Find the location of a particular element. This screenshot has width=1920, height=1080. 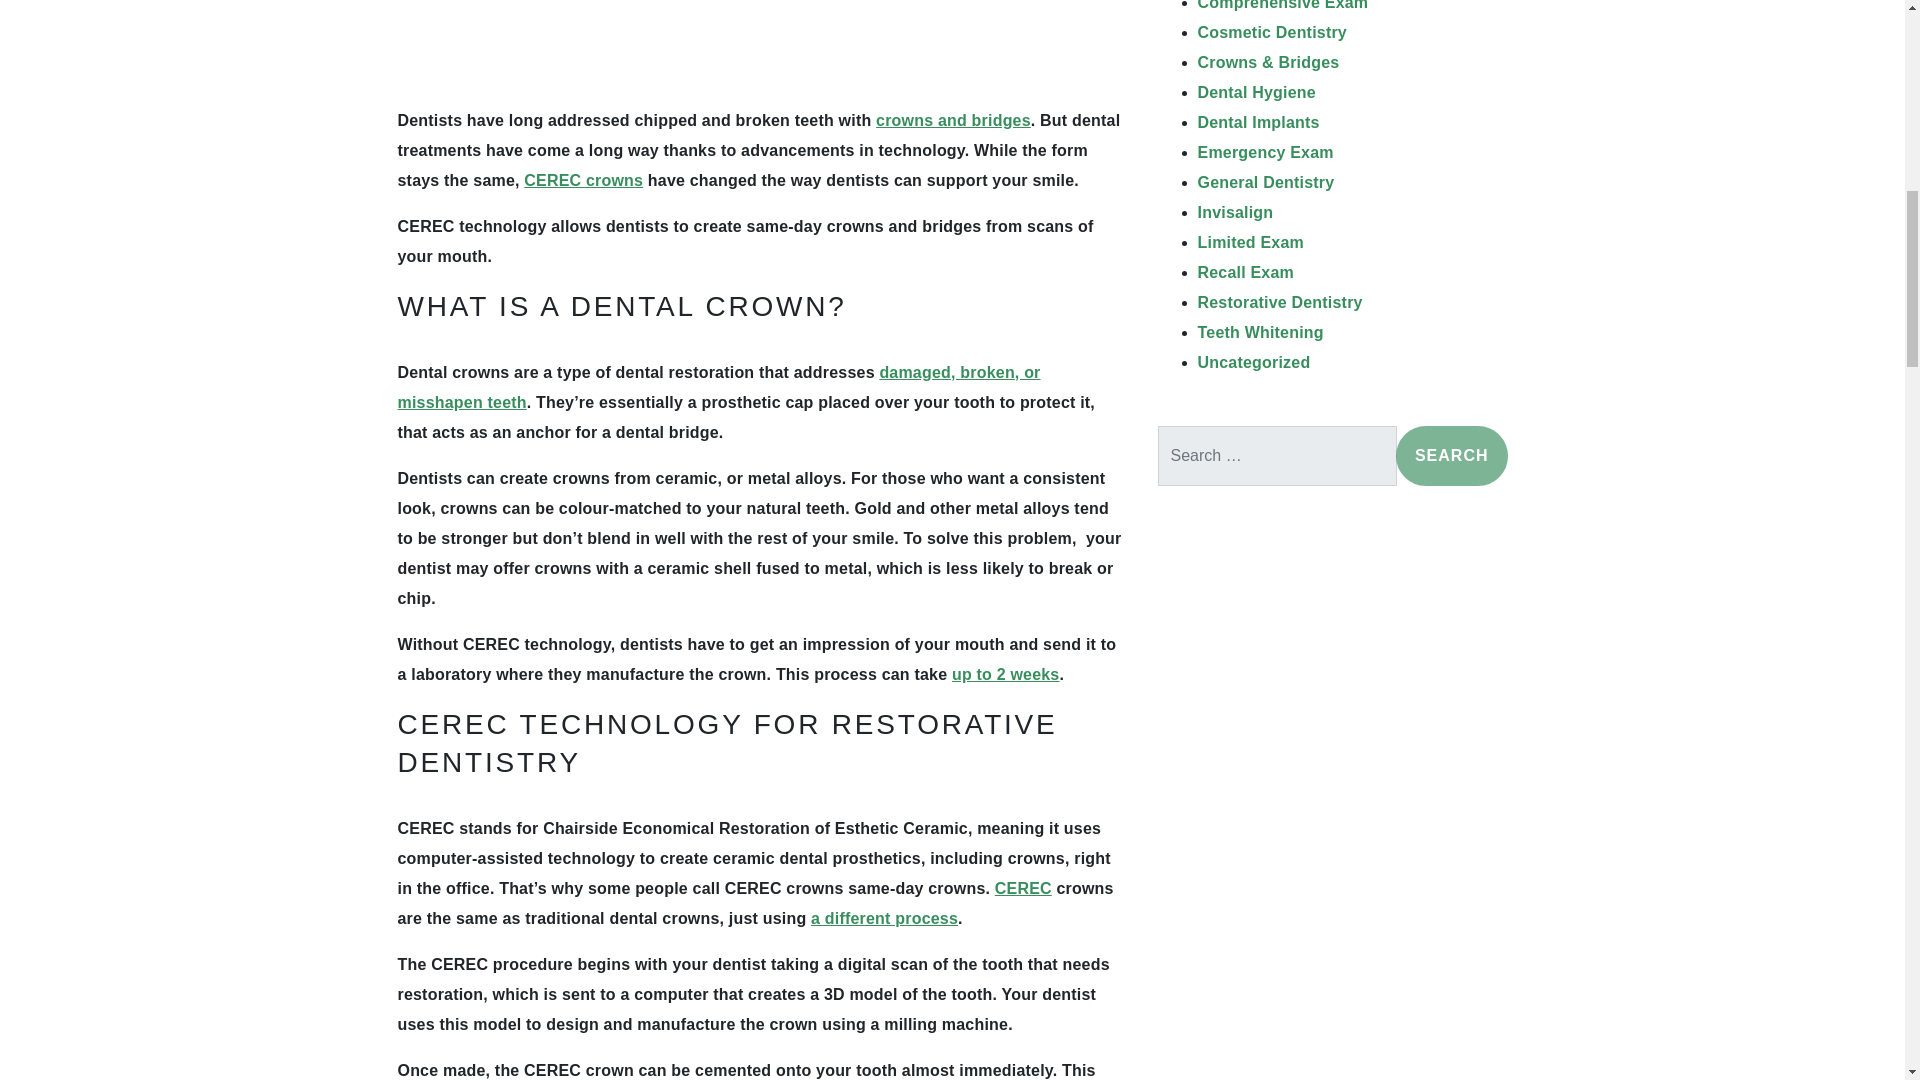

a different process is located at coordinates (884, 918).